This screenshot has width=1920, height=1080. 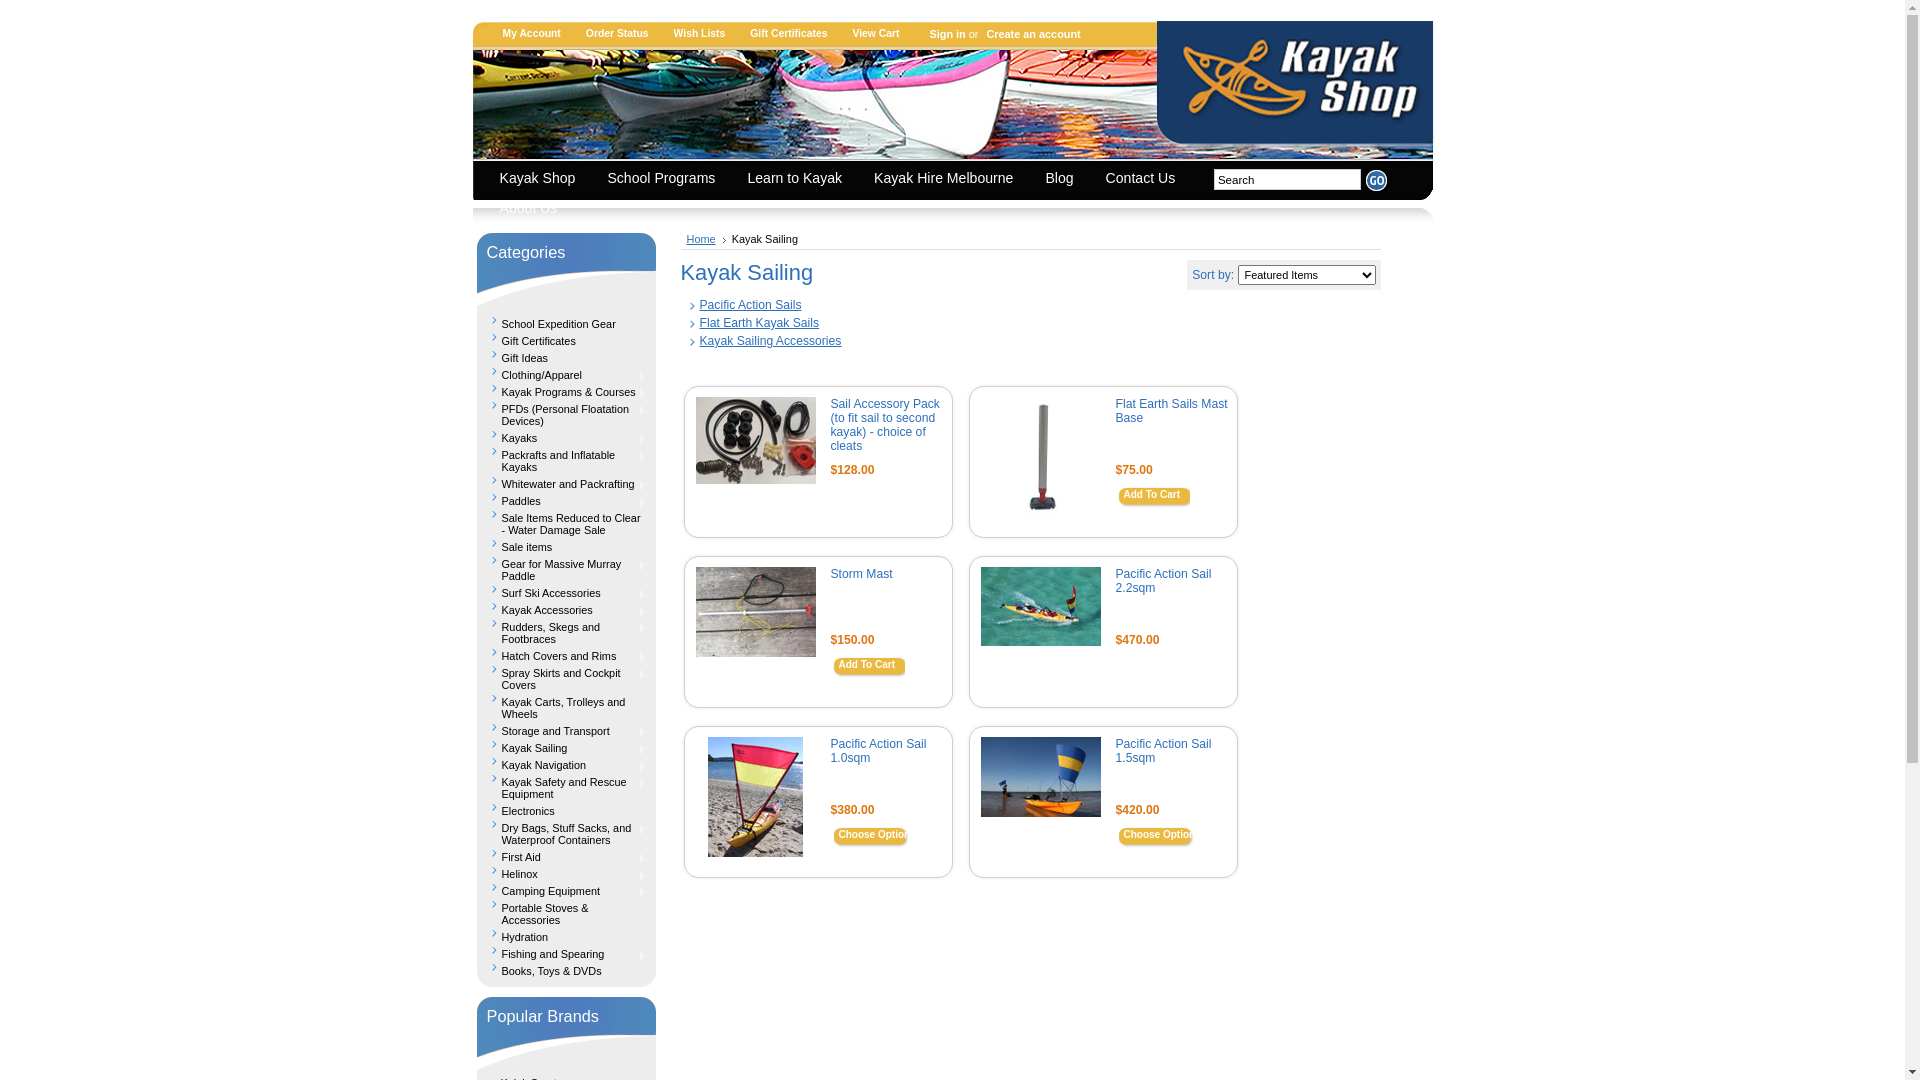 What do you see at coordinates (566, 934) in the screenshot?
I see `Hydration` at bounding box center [566, 934].